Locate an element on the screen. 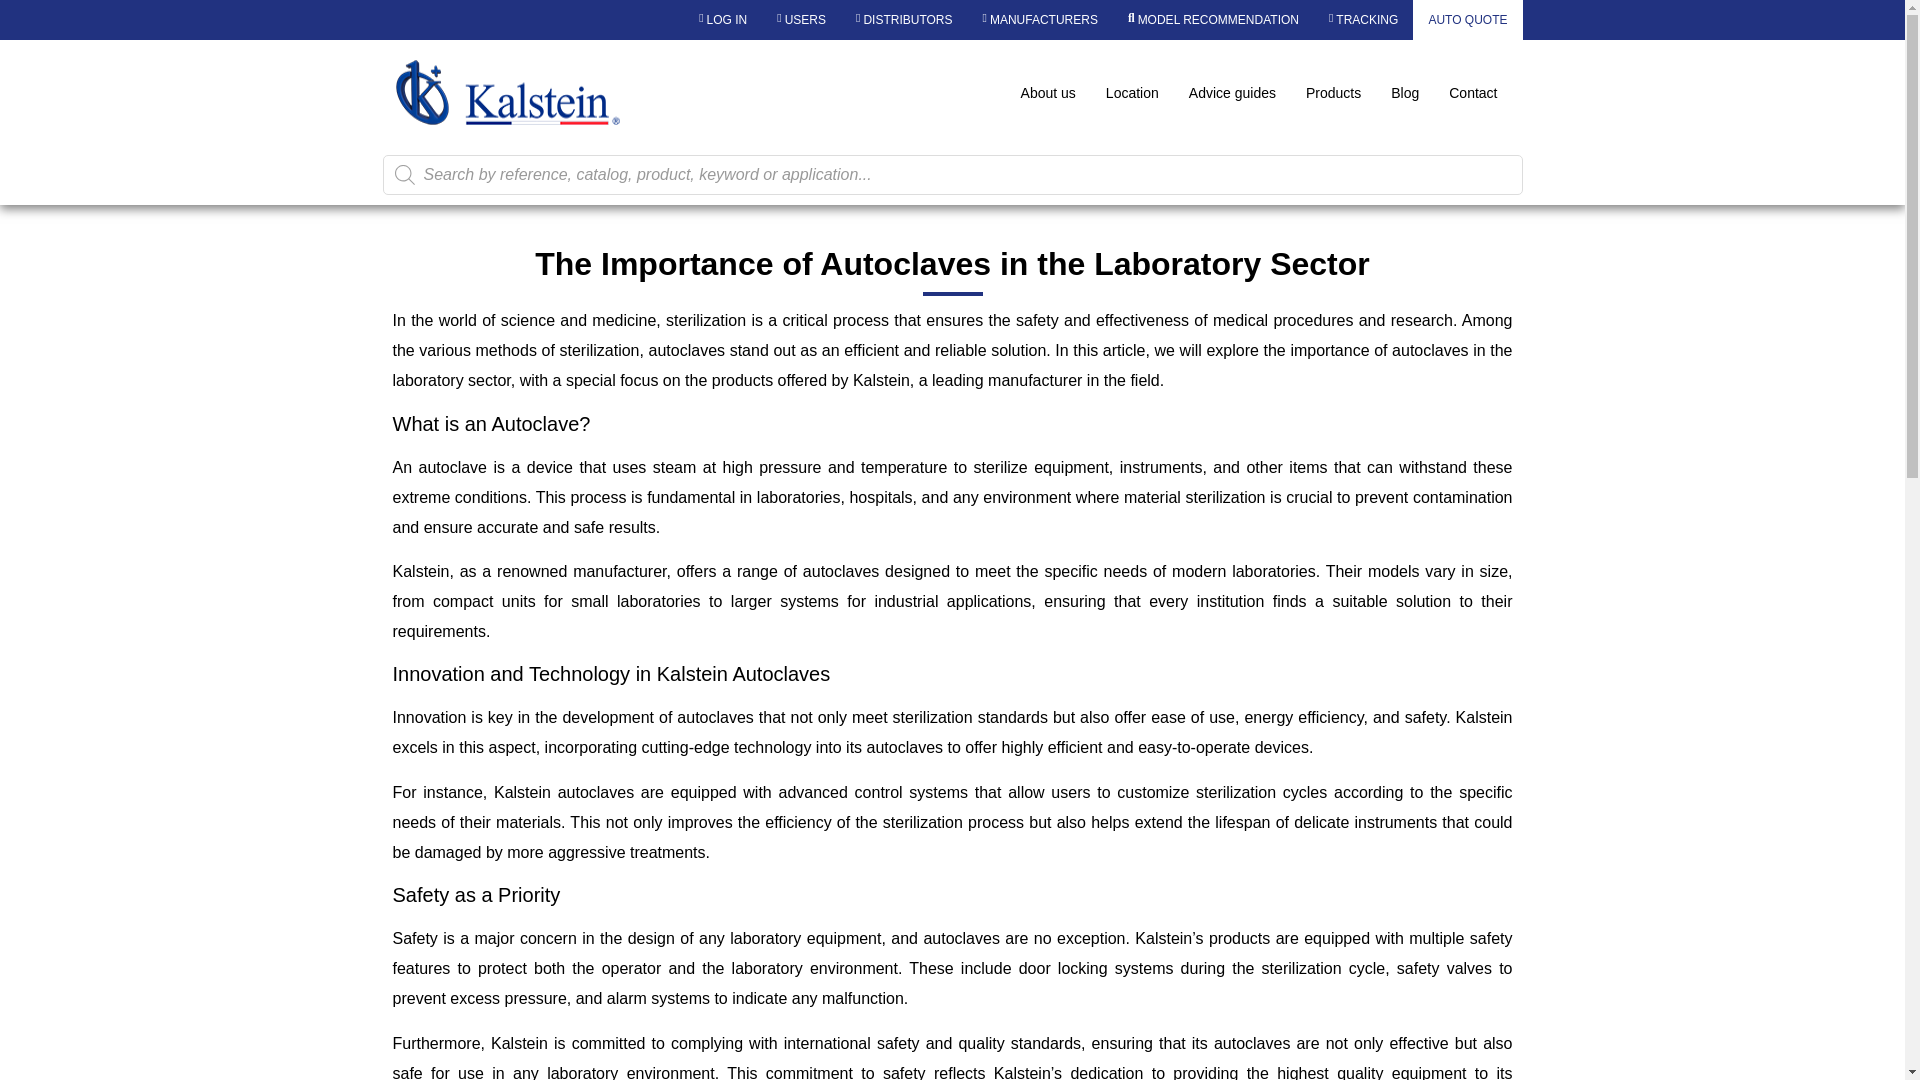 Image resolution: width=1920 pixels, height=1080 pixels. LOG IN is located at coordinates (722, 20).